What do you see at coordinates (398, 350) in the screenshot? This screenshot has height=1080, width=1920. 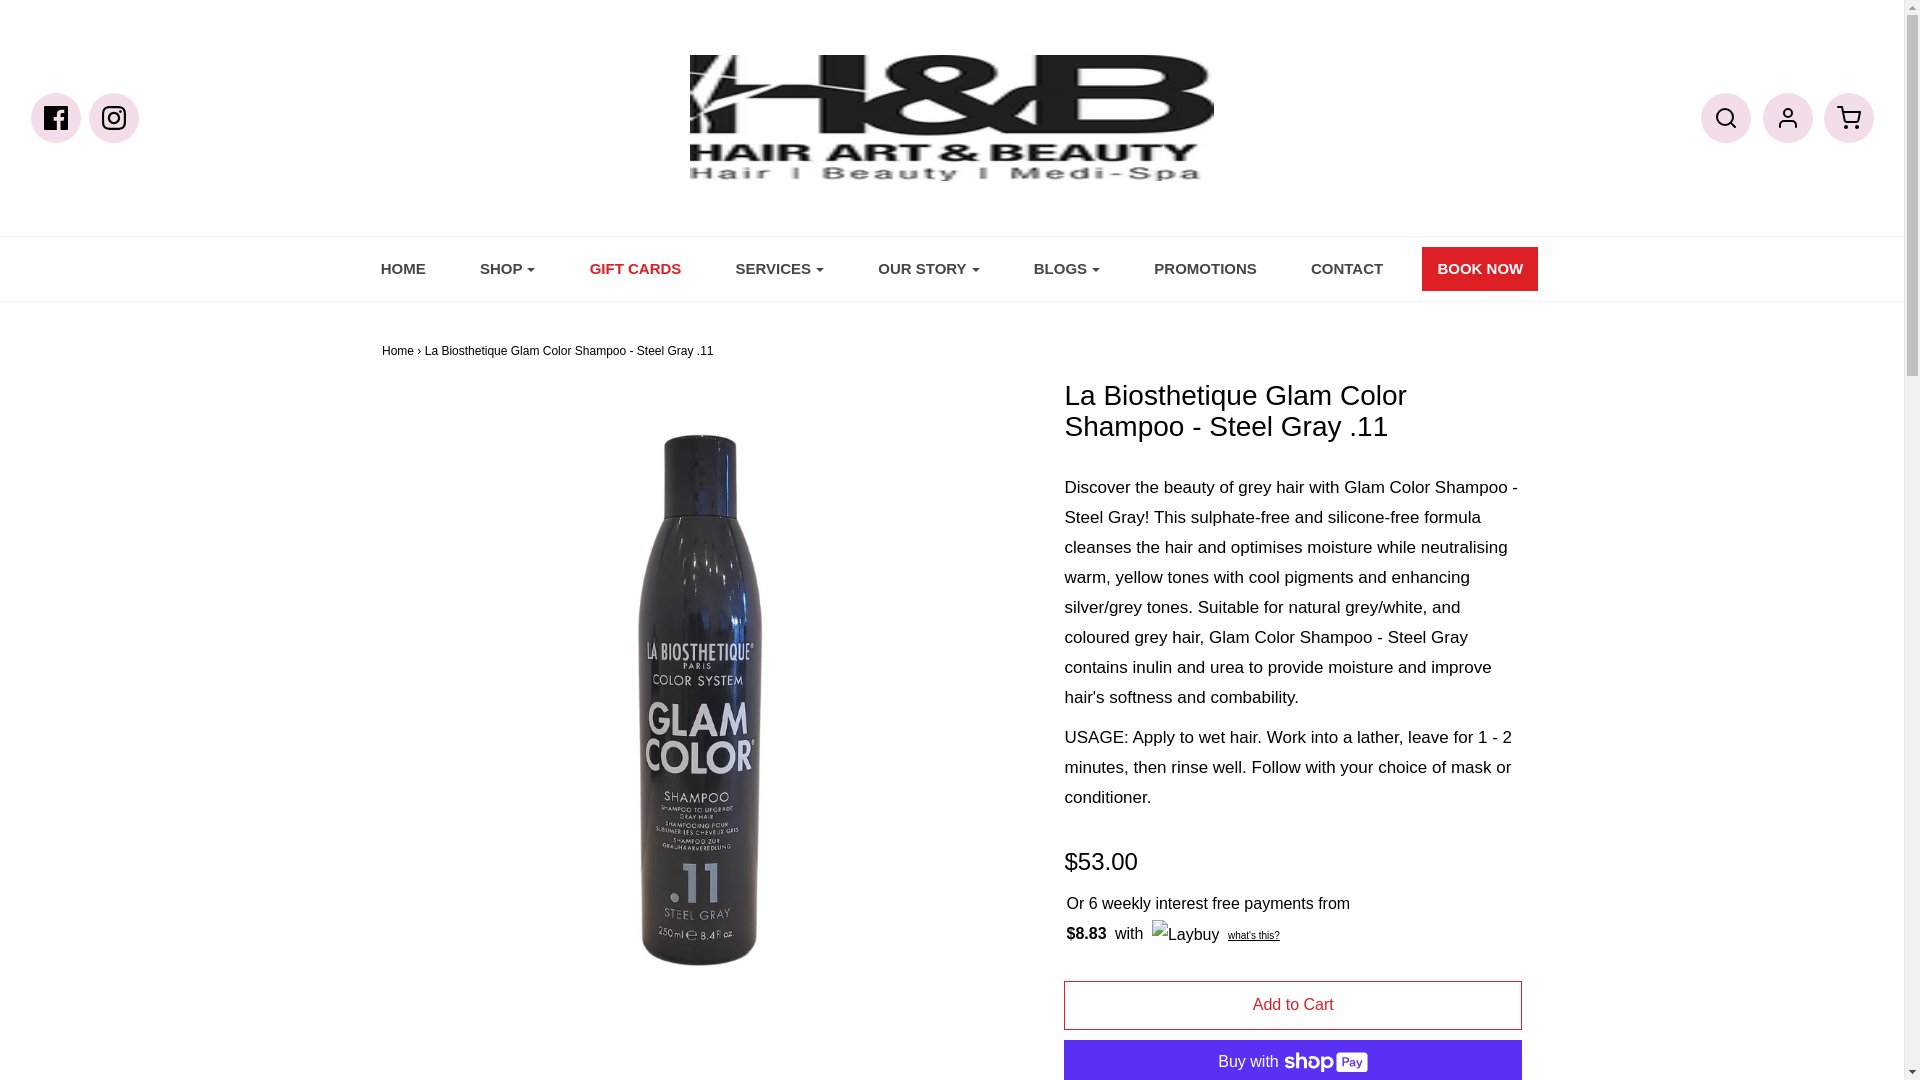 I see `Back to the frontpage` at bounding box center [398, 350].